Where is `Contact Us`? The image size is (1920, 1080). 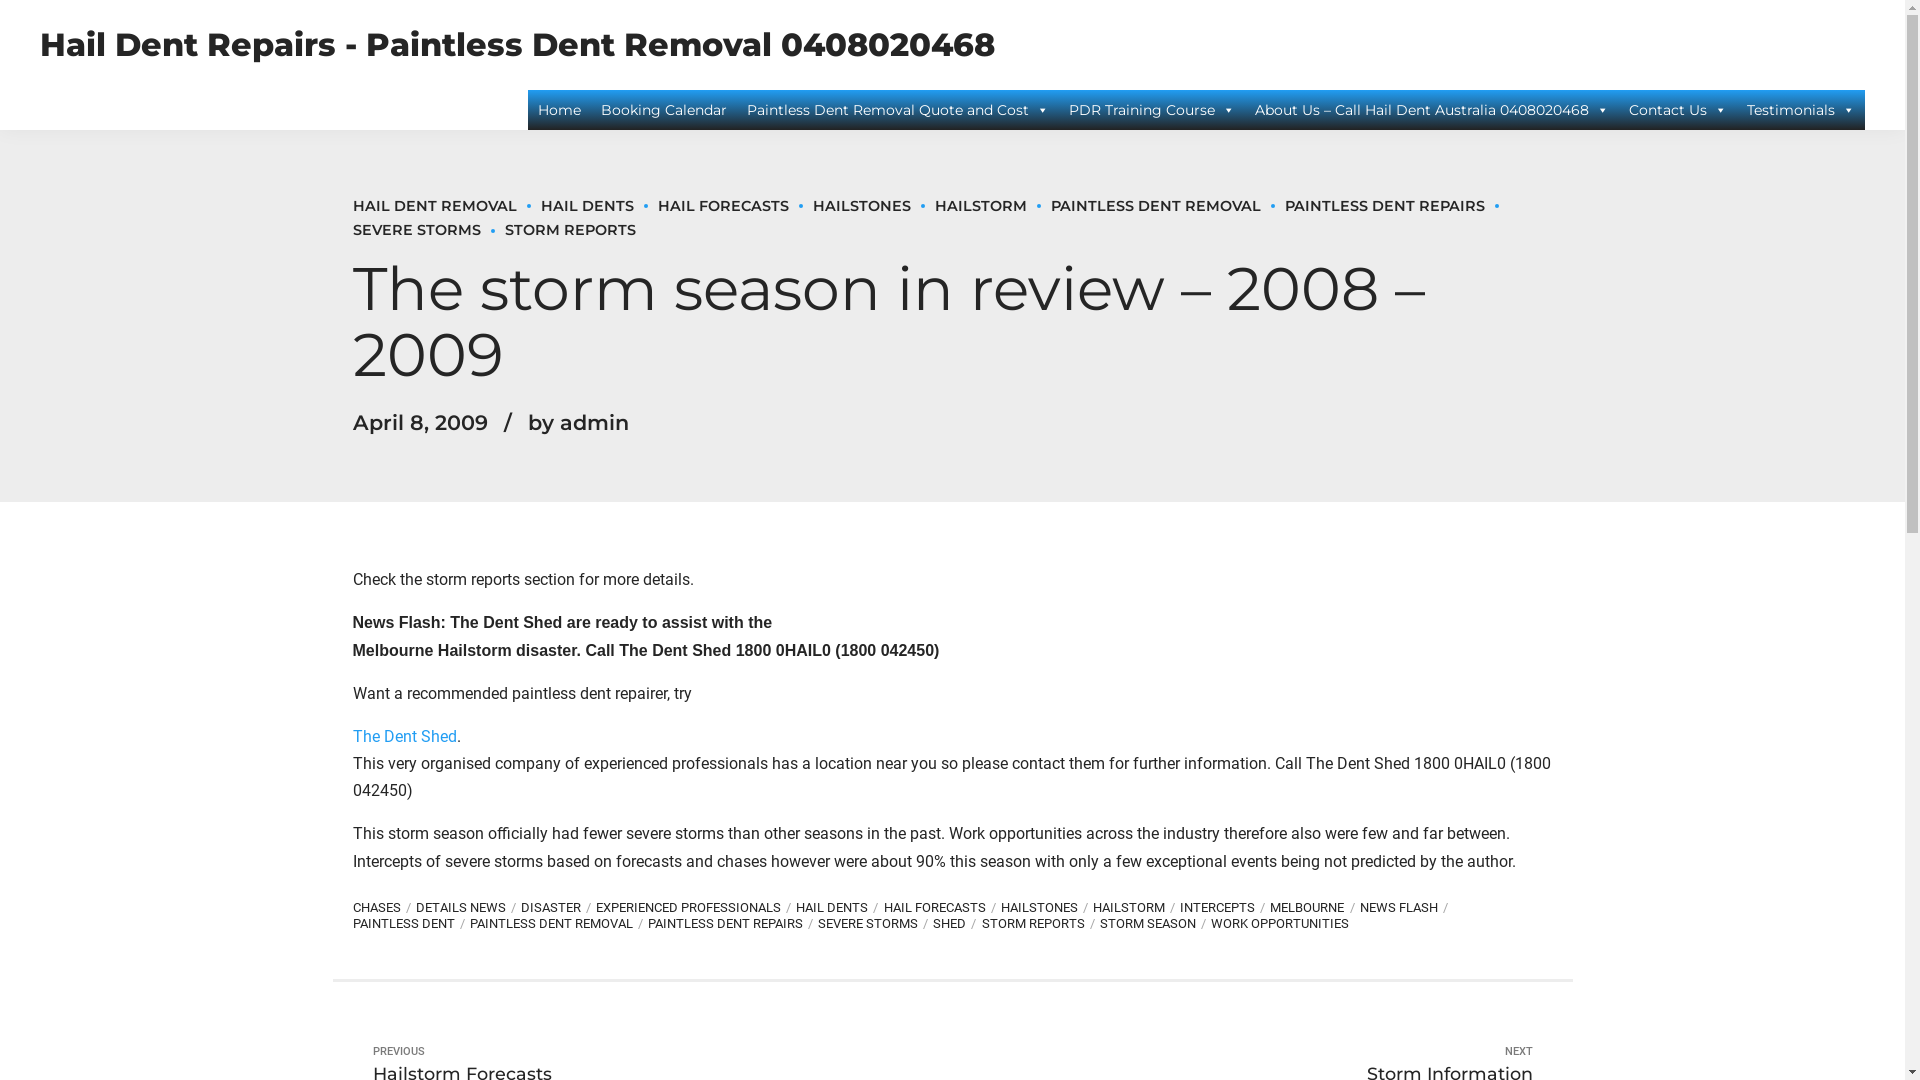
Contact Us is located at coordinates (1678, 110).